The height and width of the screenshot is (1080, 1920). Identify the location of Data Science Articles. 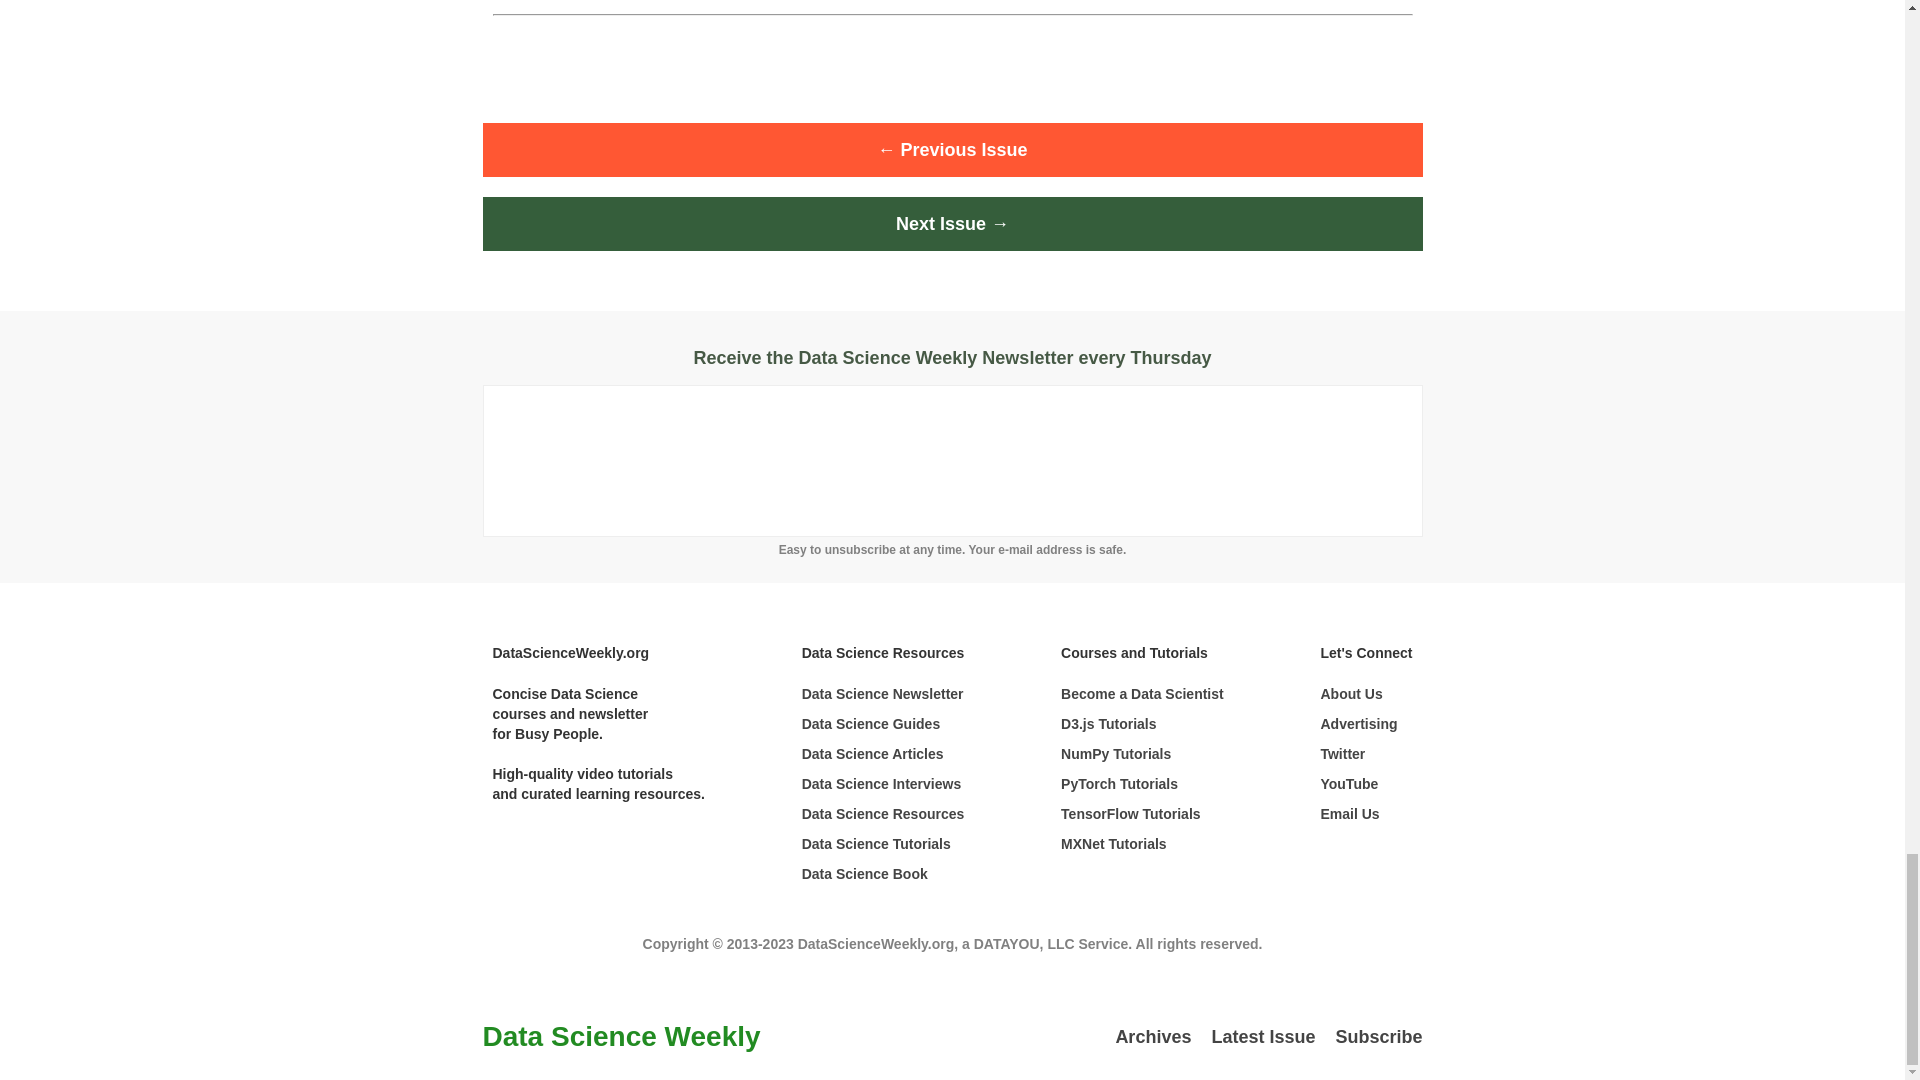
(884, 754).